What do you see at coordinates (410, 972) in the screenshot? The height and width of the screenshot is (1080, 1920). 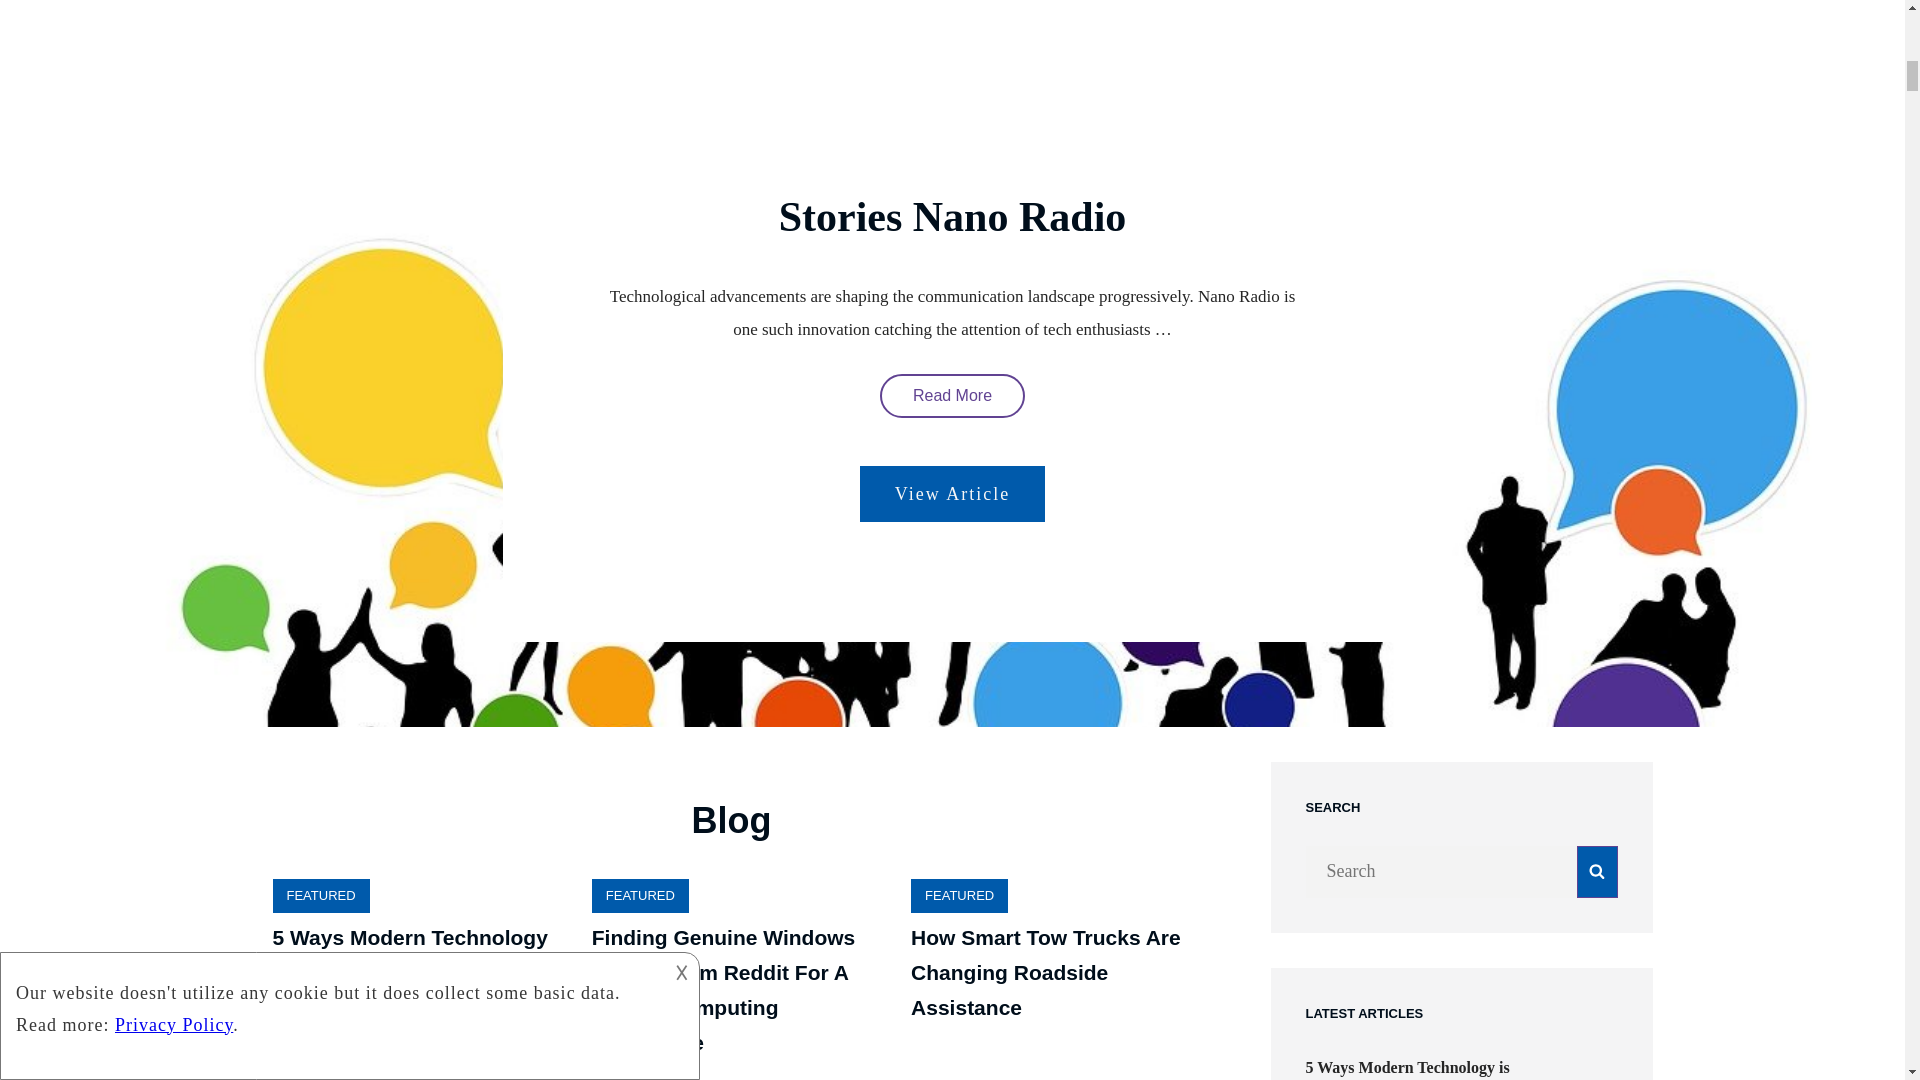 I see `View Article` at bounding box center [410, 972].